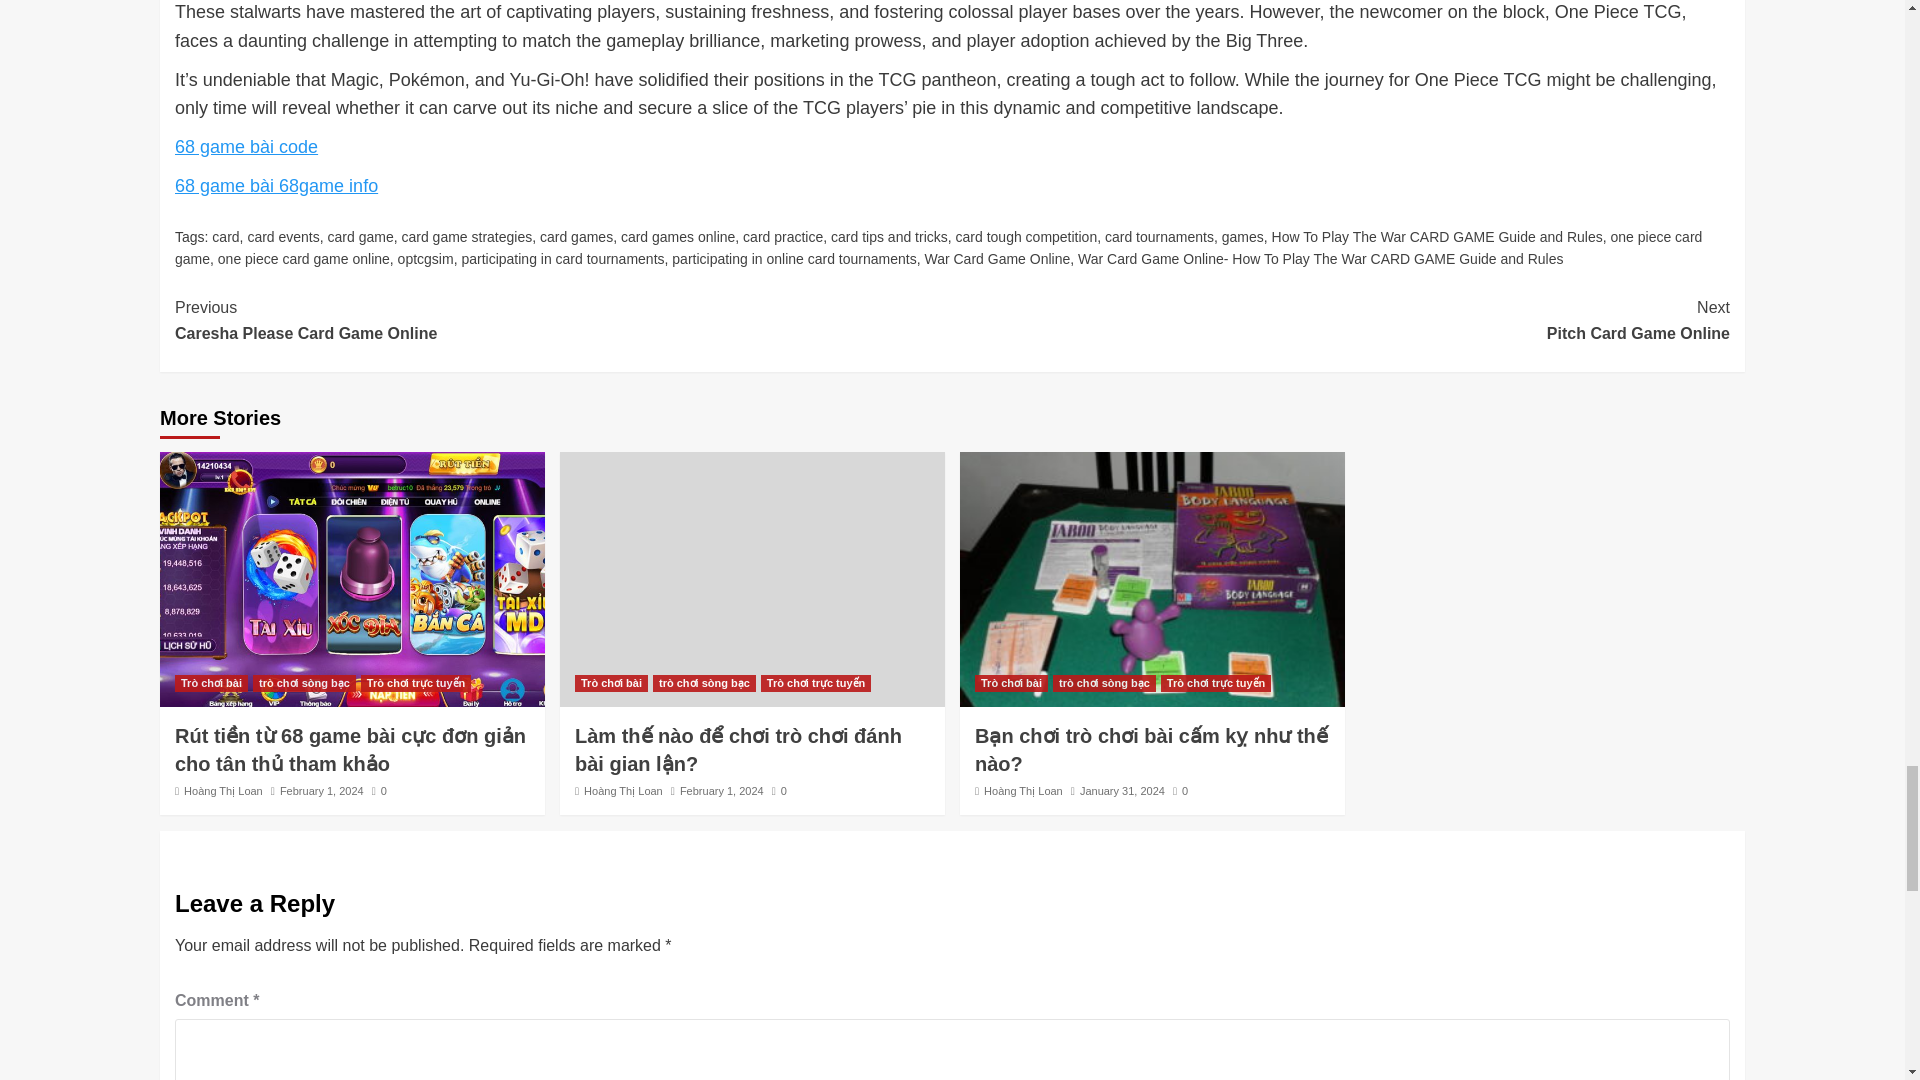  I want to click on card games online, so click(678, 236).